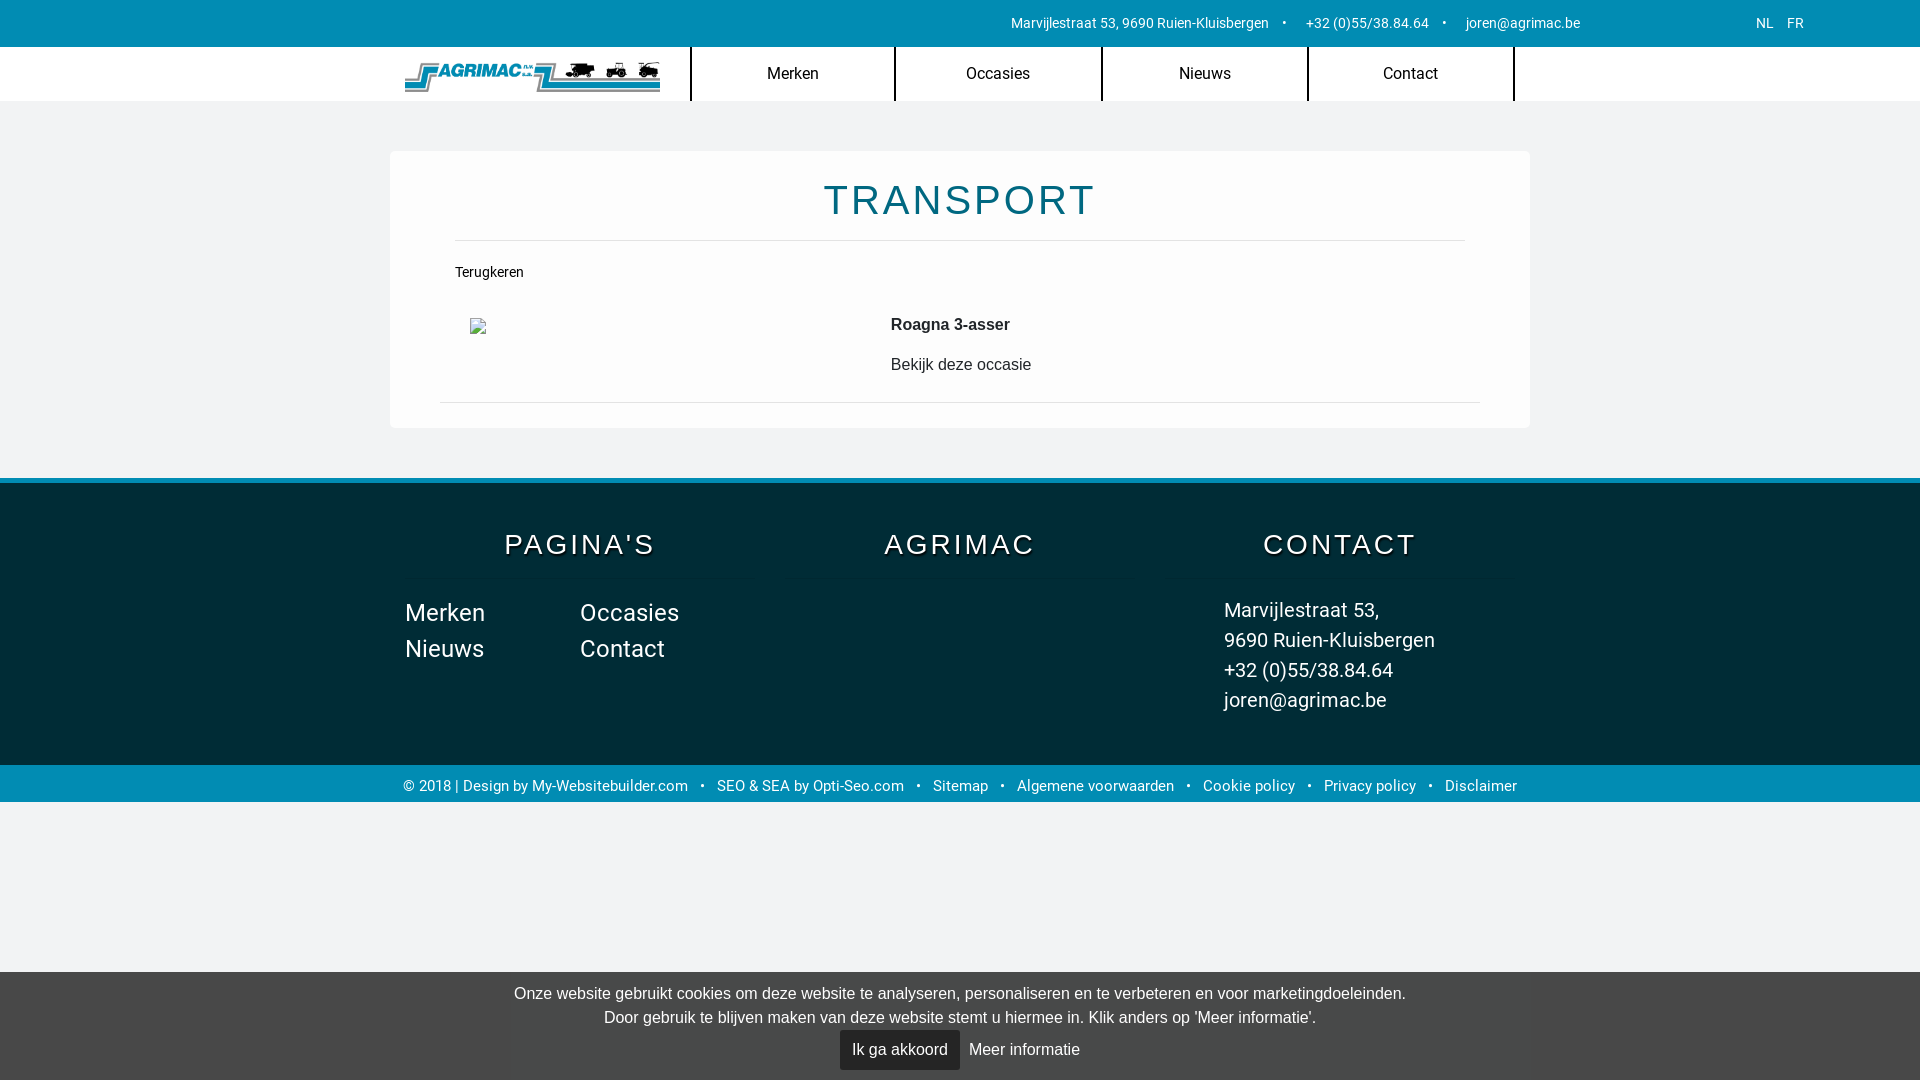  I want to click on Cookie policy, so click(1249, 786).